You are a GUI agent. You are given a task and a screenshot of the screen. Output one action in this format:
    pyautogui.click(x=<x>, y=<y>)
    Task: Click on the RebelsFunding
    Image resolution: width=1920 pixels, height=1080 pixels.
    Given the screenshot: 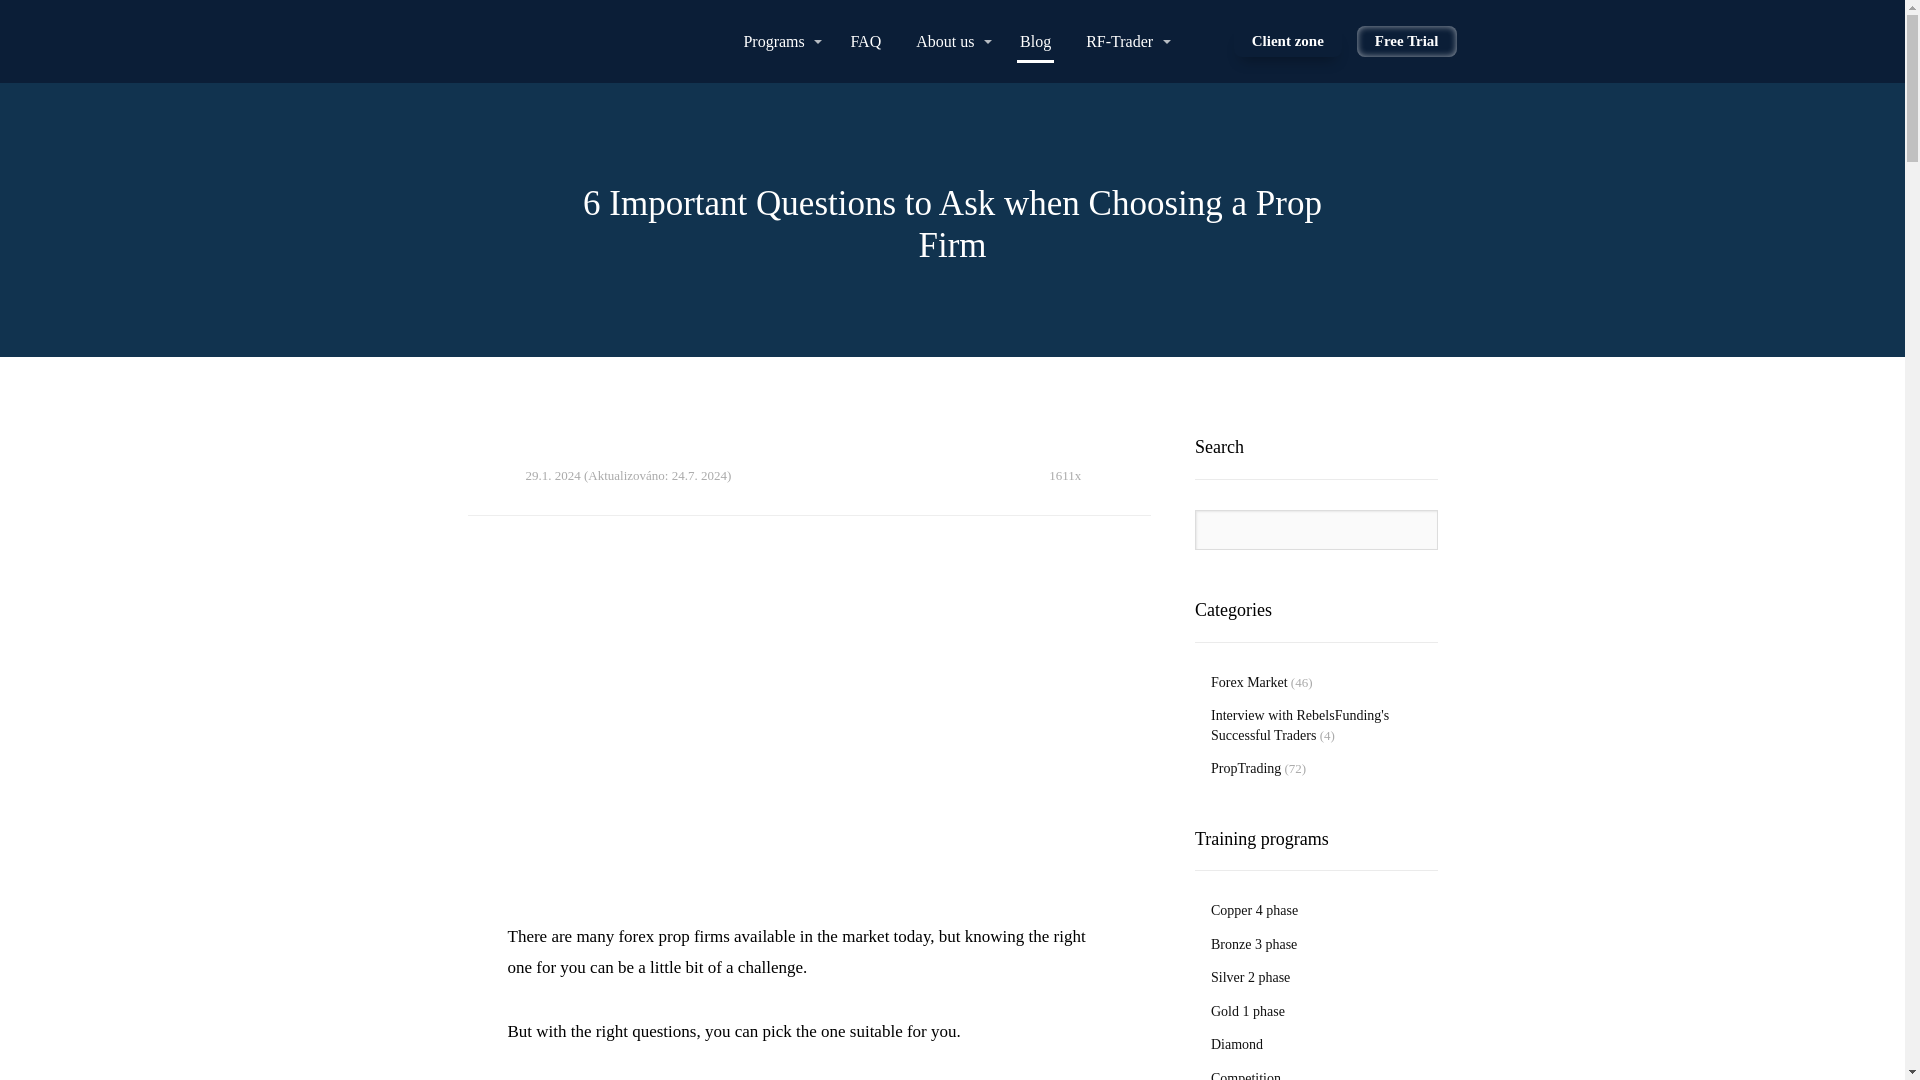 What is the action you would take?
    pyautogui.click(x=229, y=40)
    